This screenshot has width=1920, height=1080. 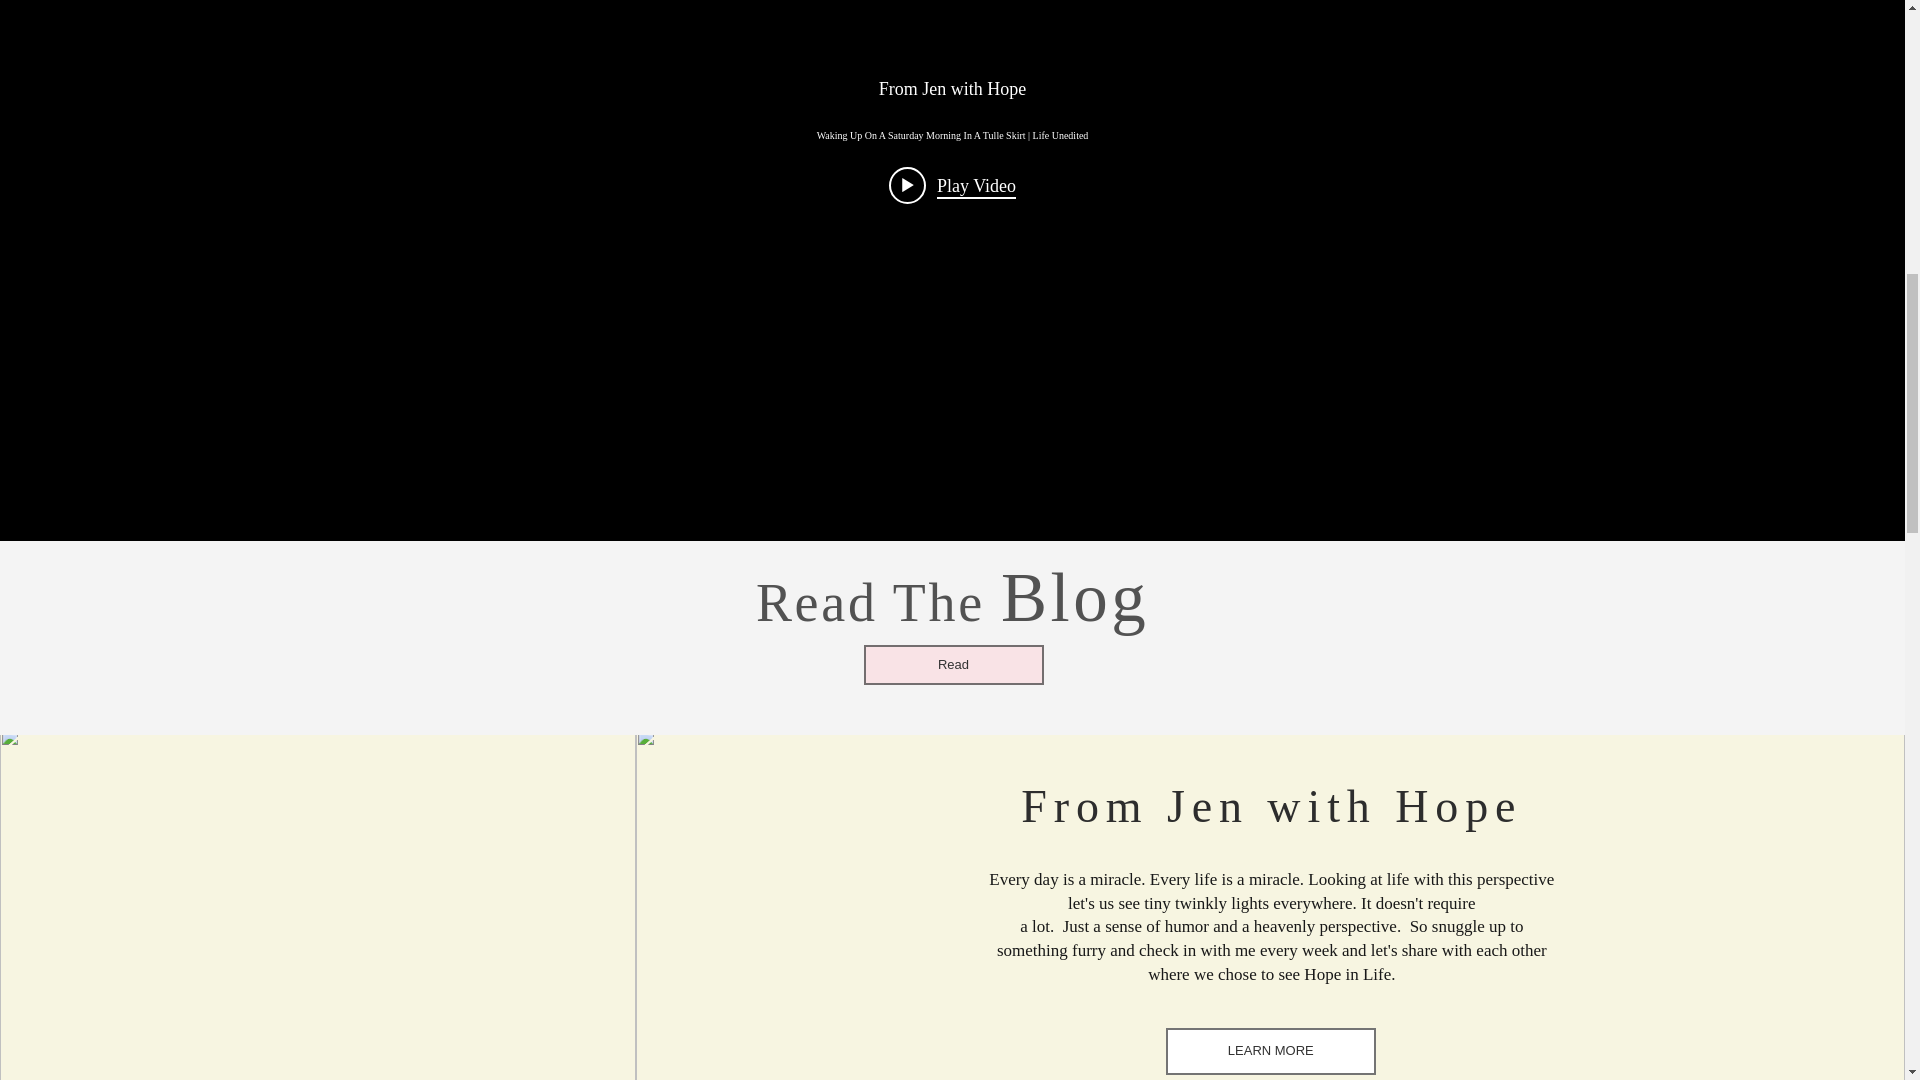 What do you see at coordinates (1270, 1051) in the screenshot?
I see `LEARN MORE` at bounding box center [1270, 1051].